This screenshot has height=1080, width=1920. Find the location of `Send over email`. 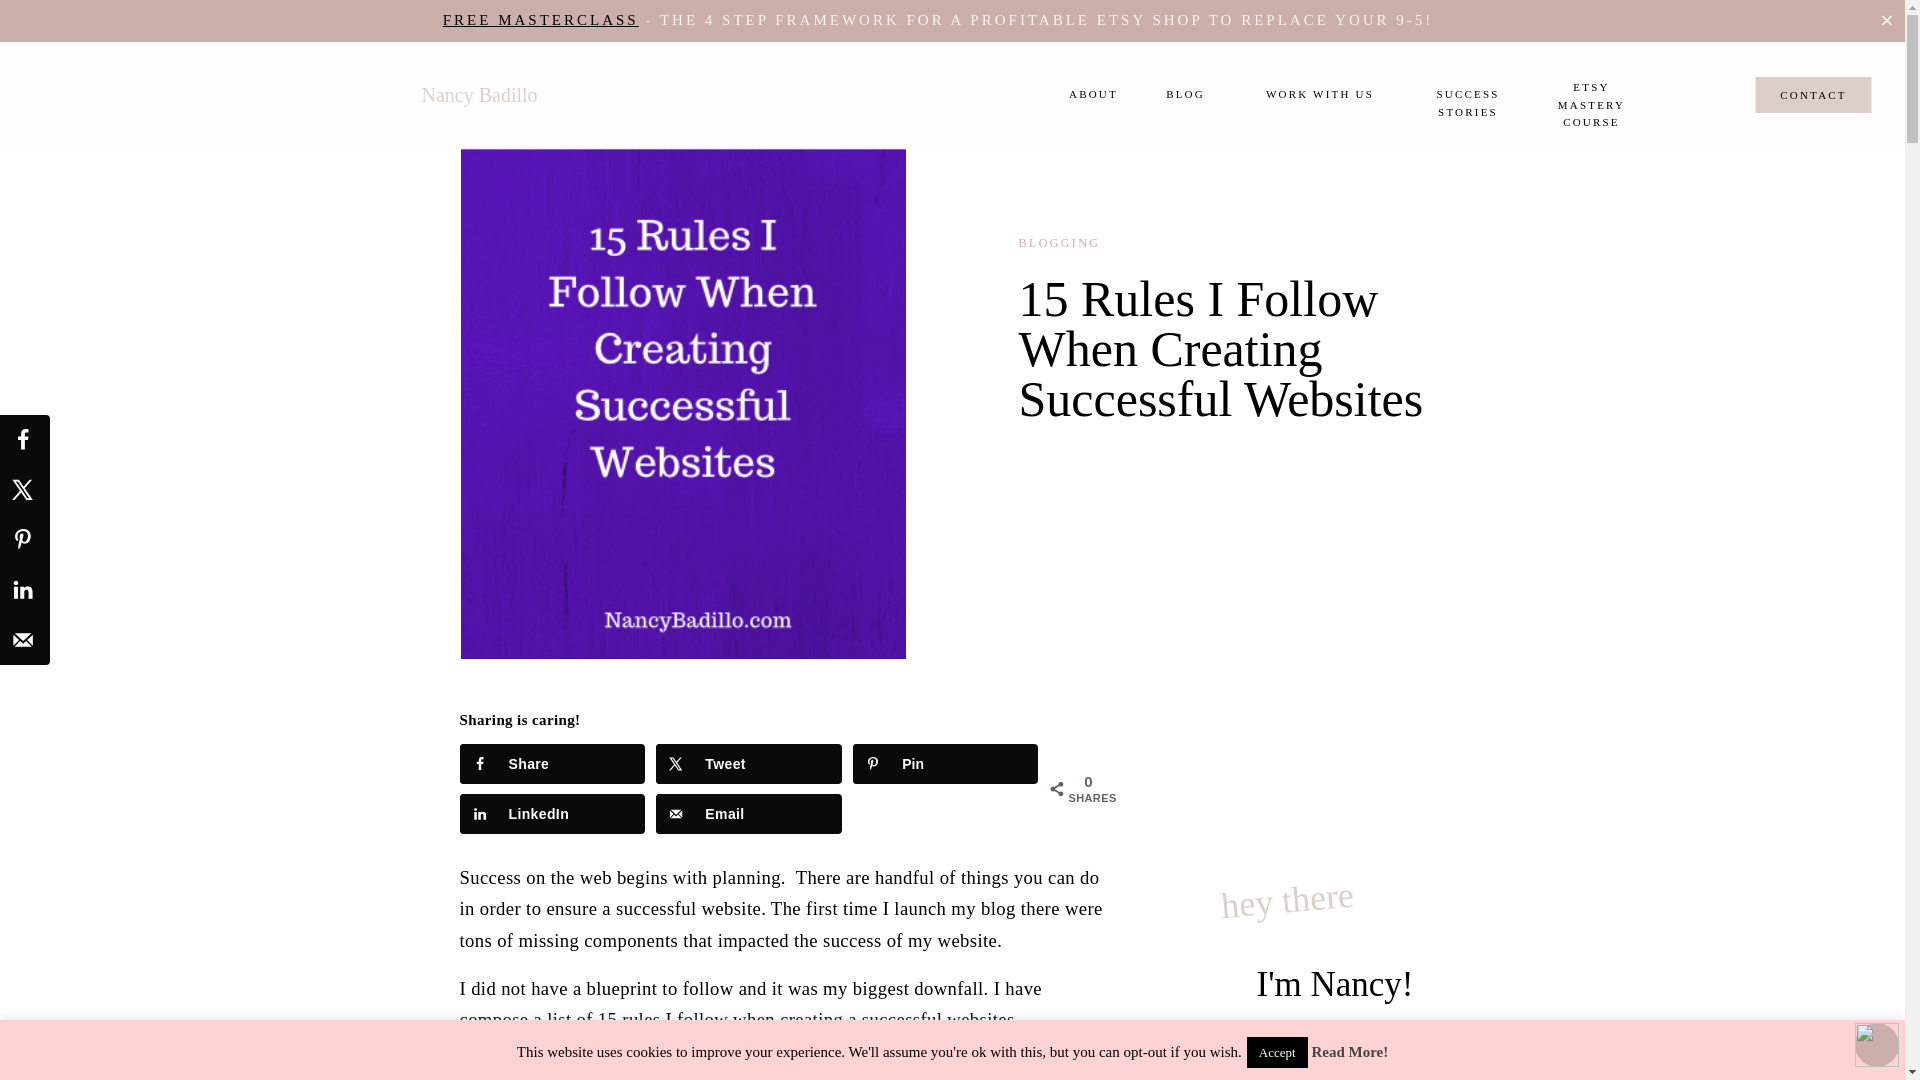

Send over email is located at coordinates (748, 813).